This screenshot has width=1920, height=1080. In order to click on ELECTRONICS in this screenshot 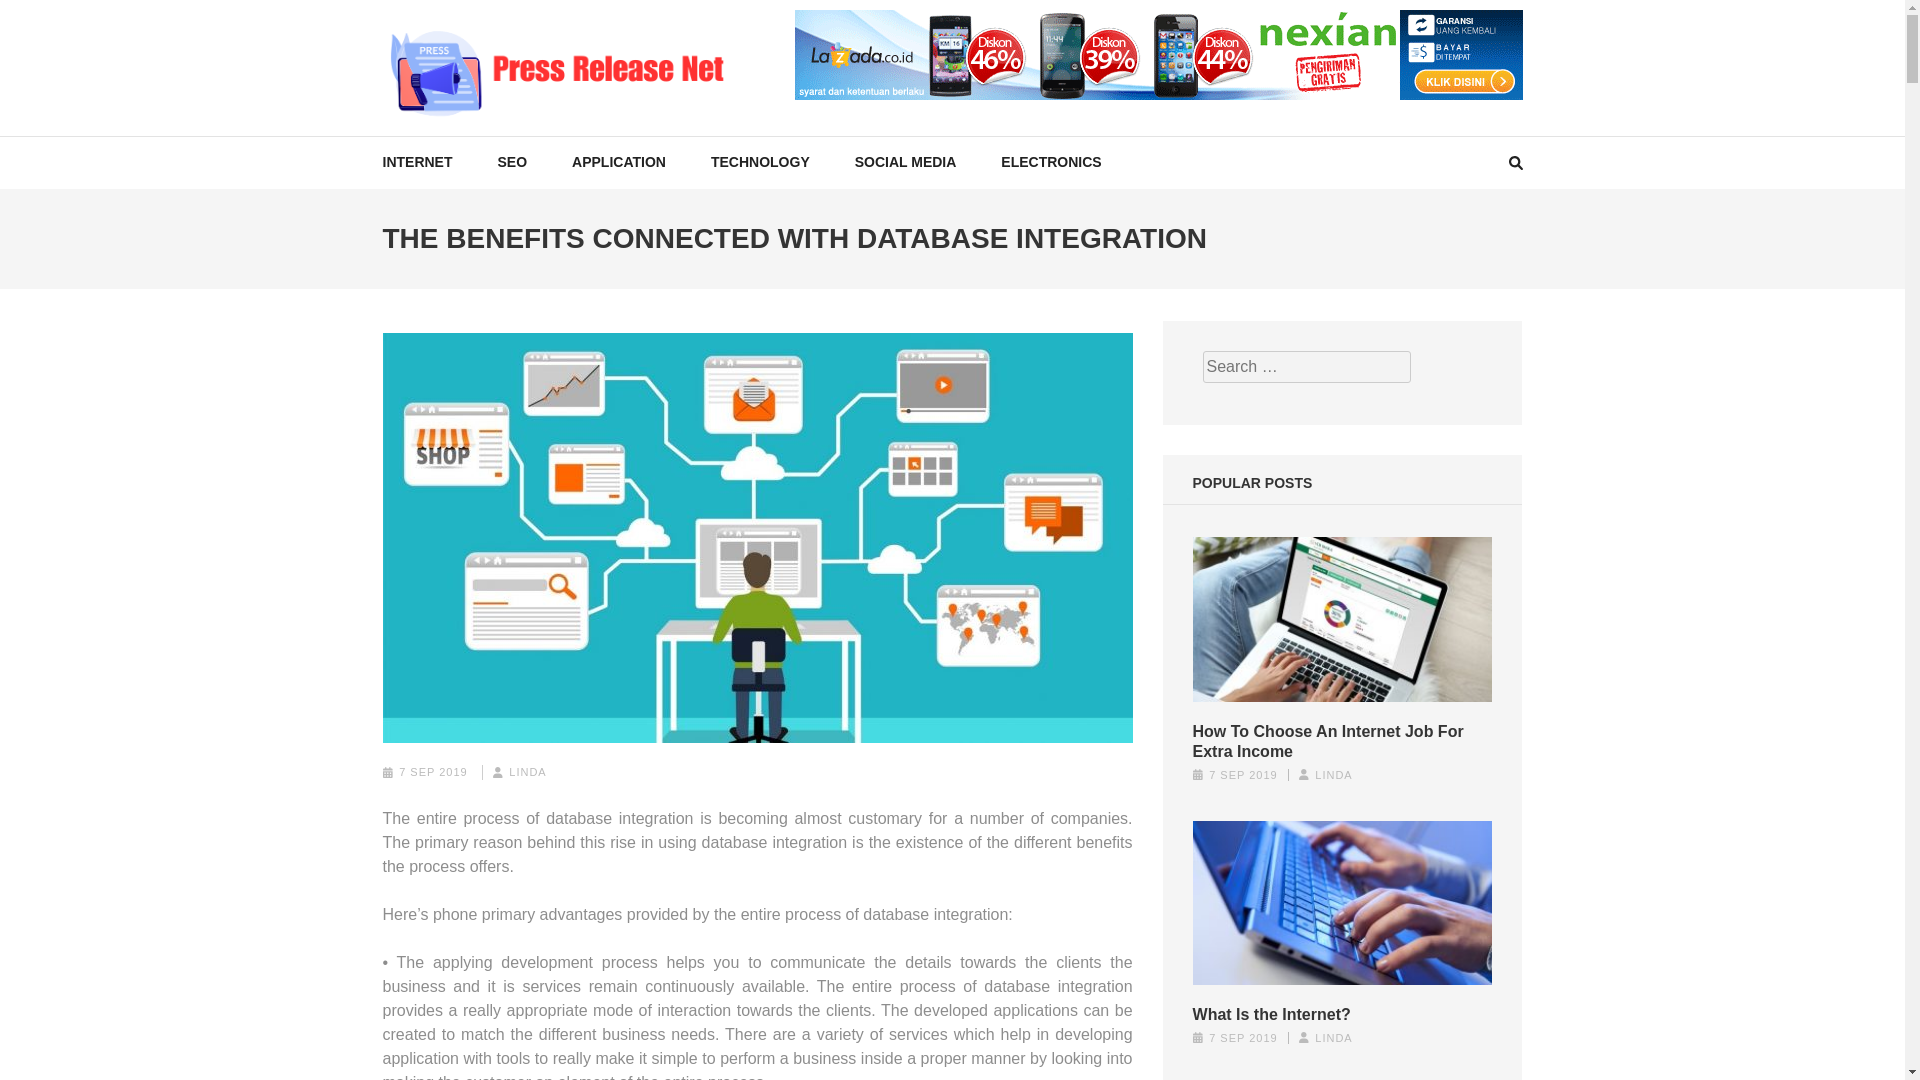, I will do `click(1050, 162)`.